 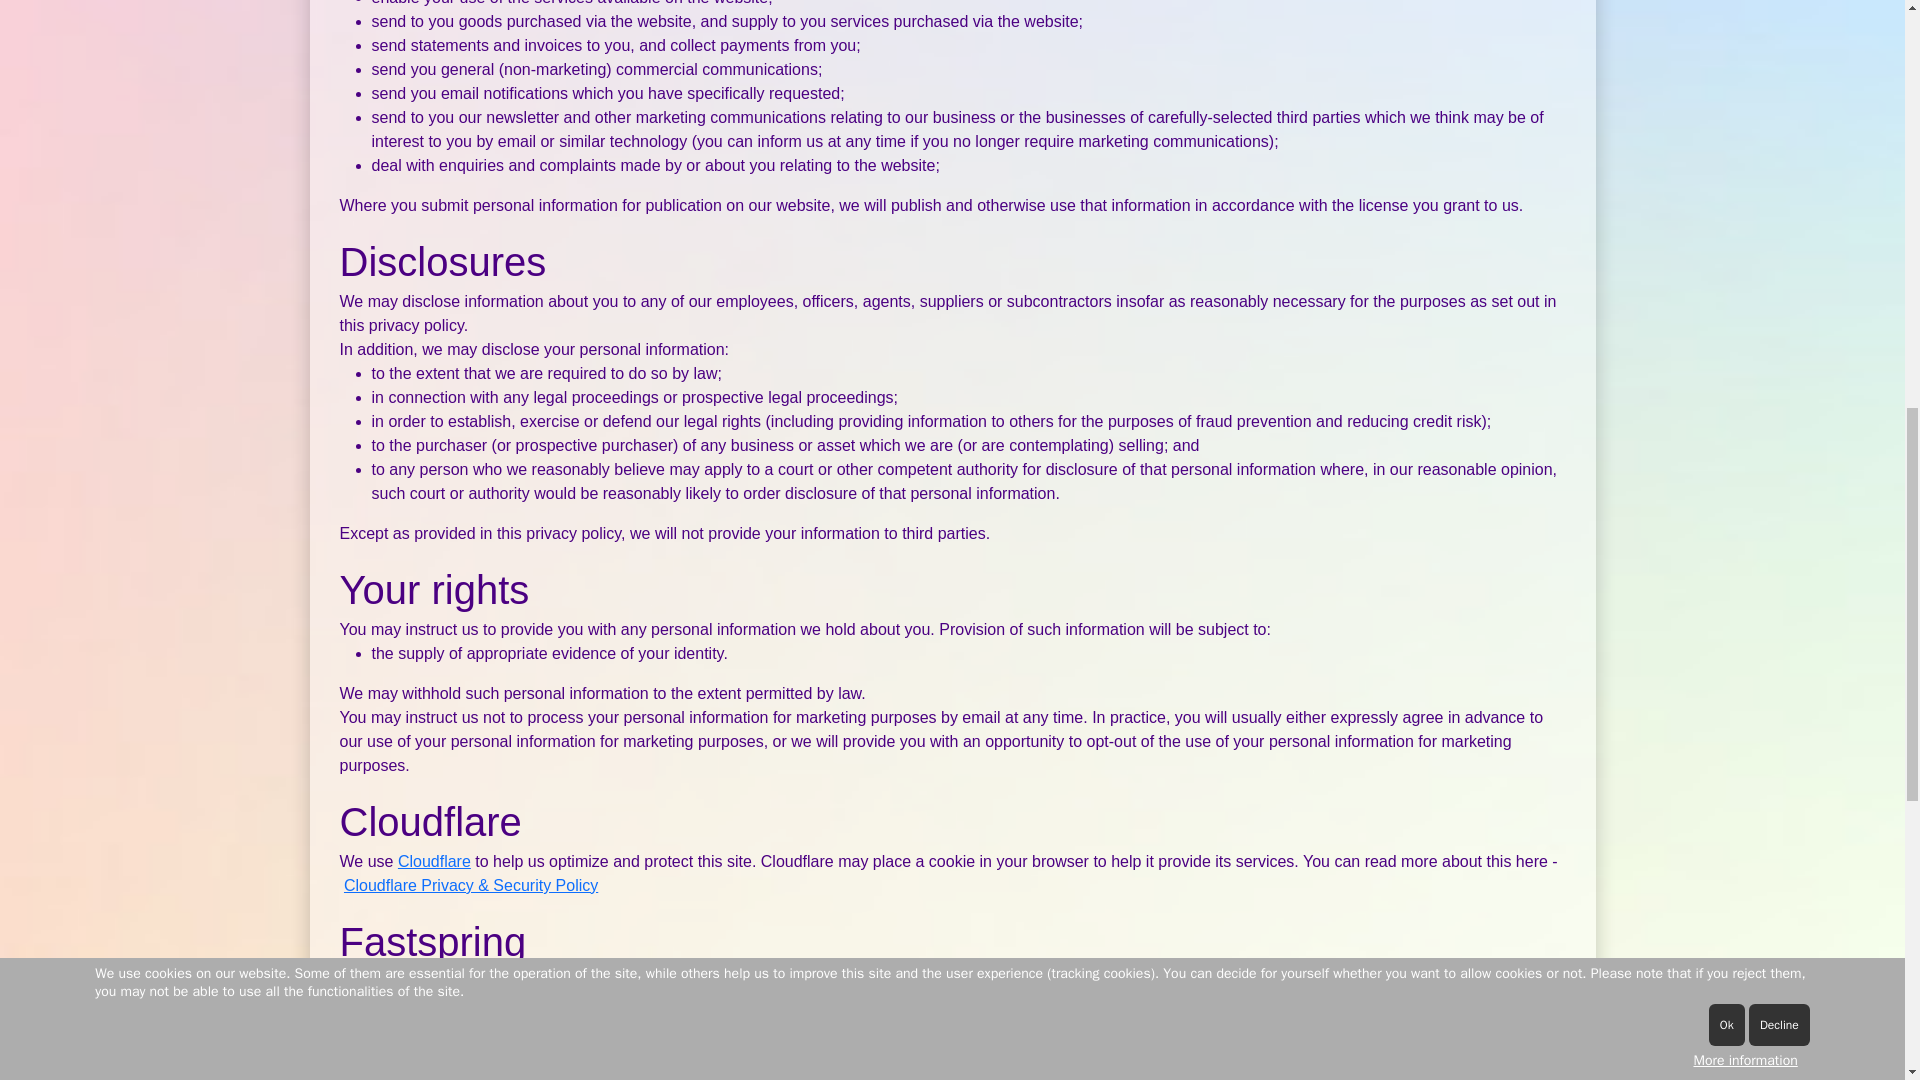 I want to click on FastSpring Privacy Policy, so click(x=866, y=982).